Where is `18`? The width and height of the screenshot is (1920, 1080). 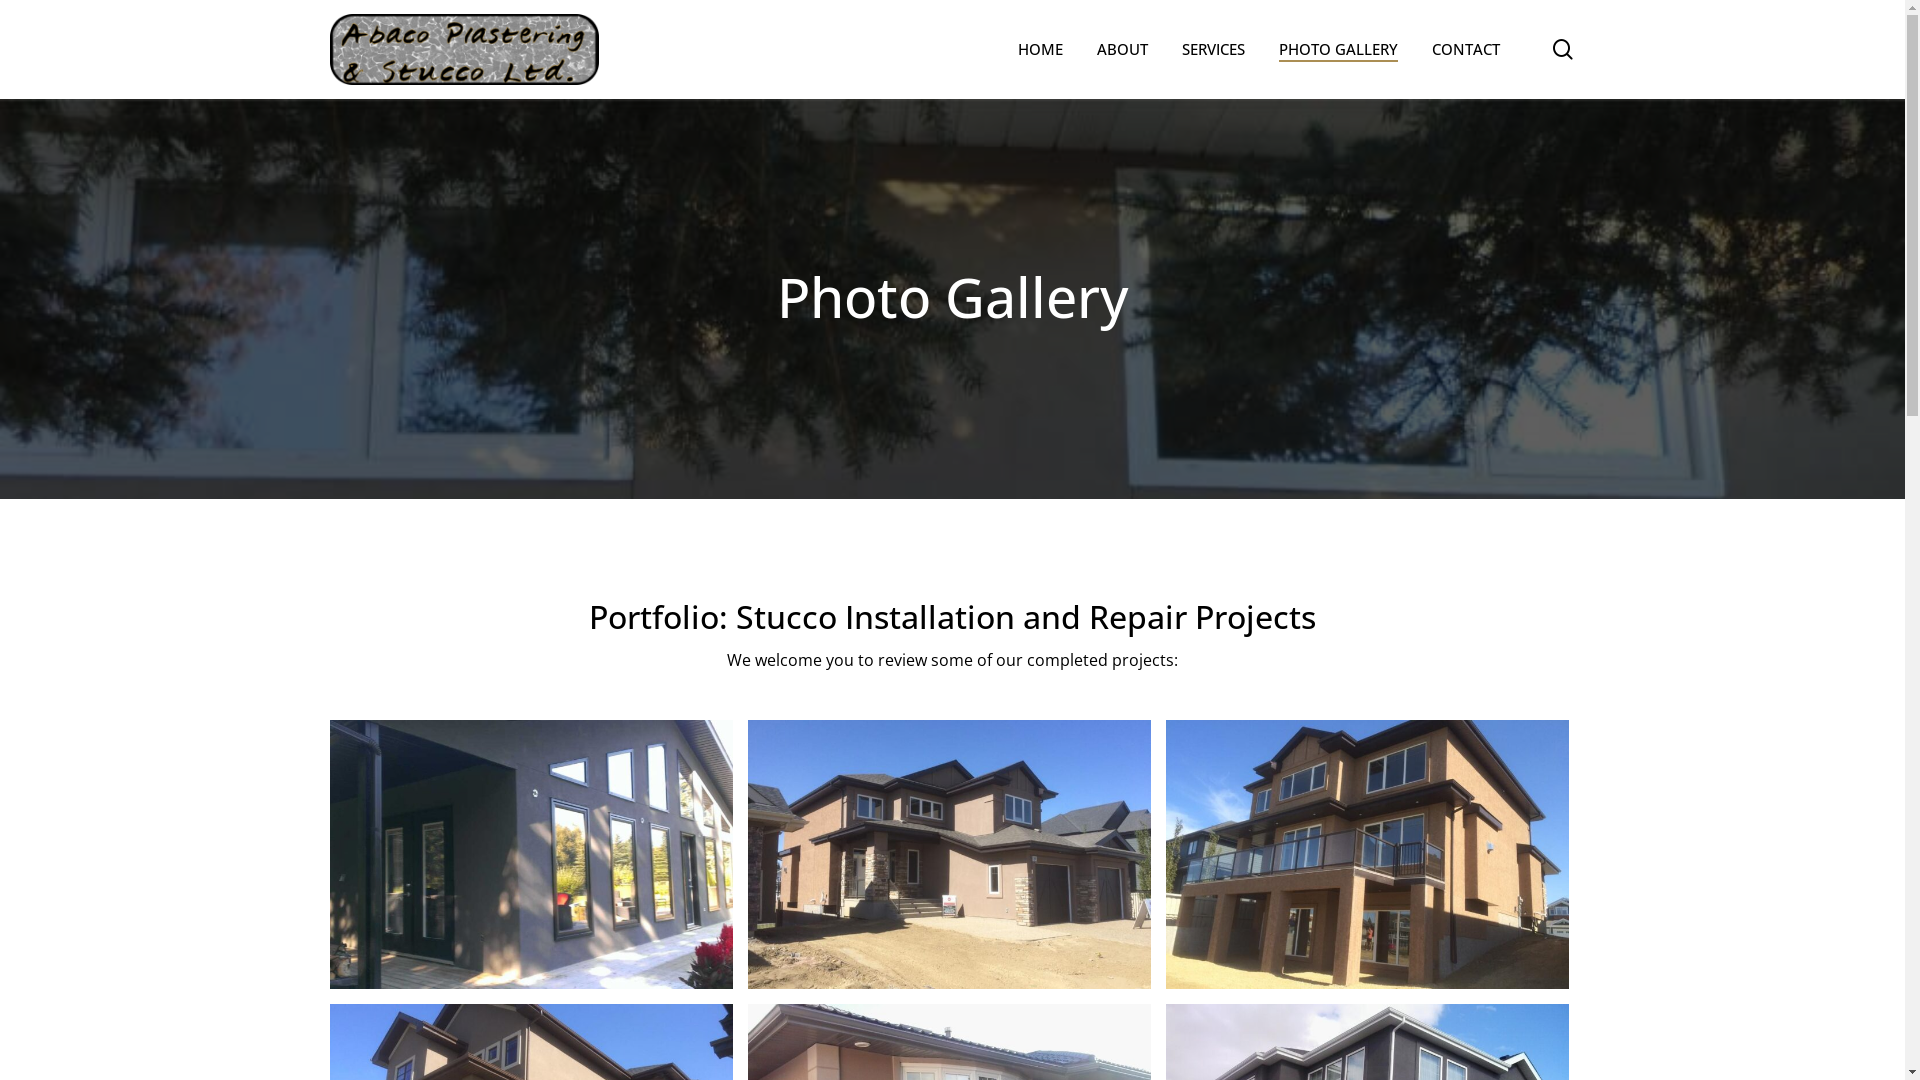
18 is located at coordinates (949, 854).